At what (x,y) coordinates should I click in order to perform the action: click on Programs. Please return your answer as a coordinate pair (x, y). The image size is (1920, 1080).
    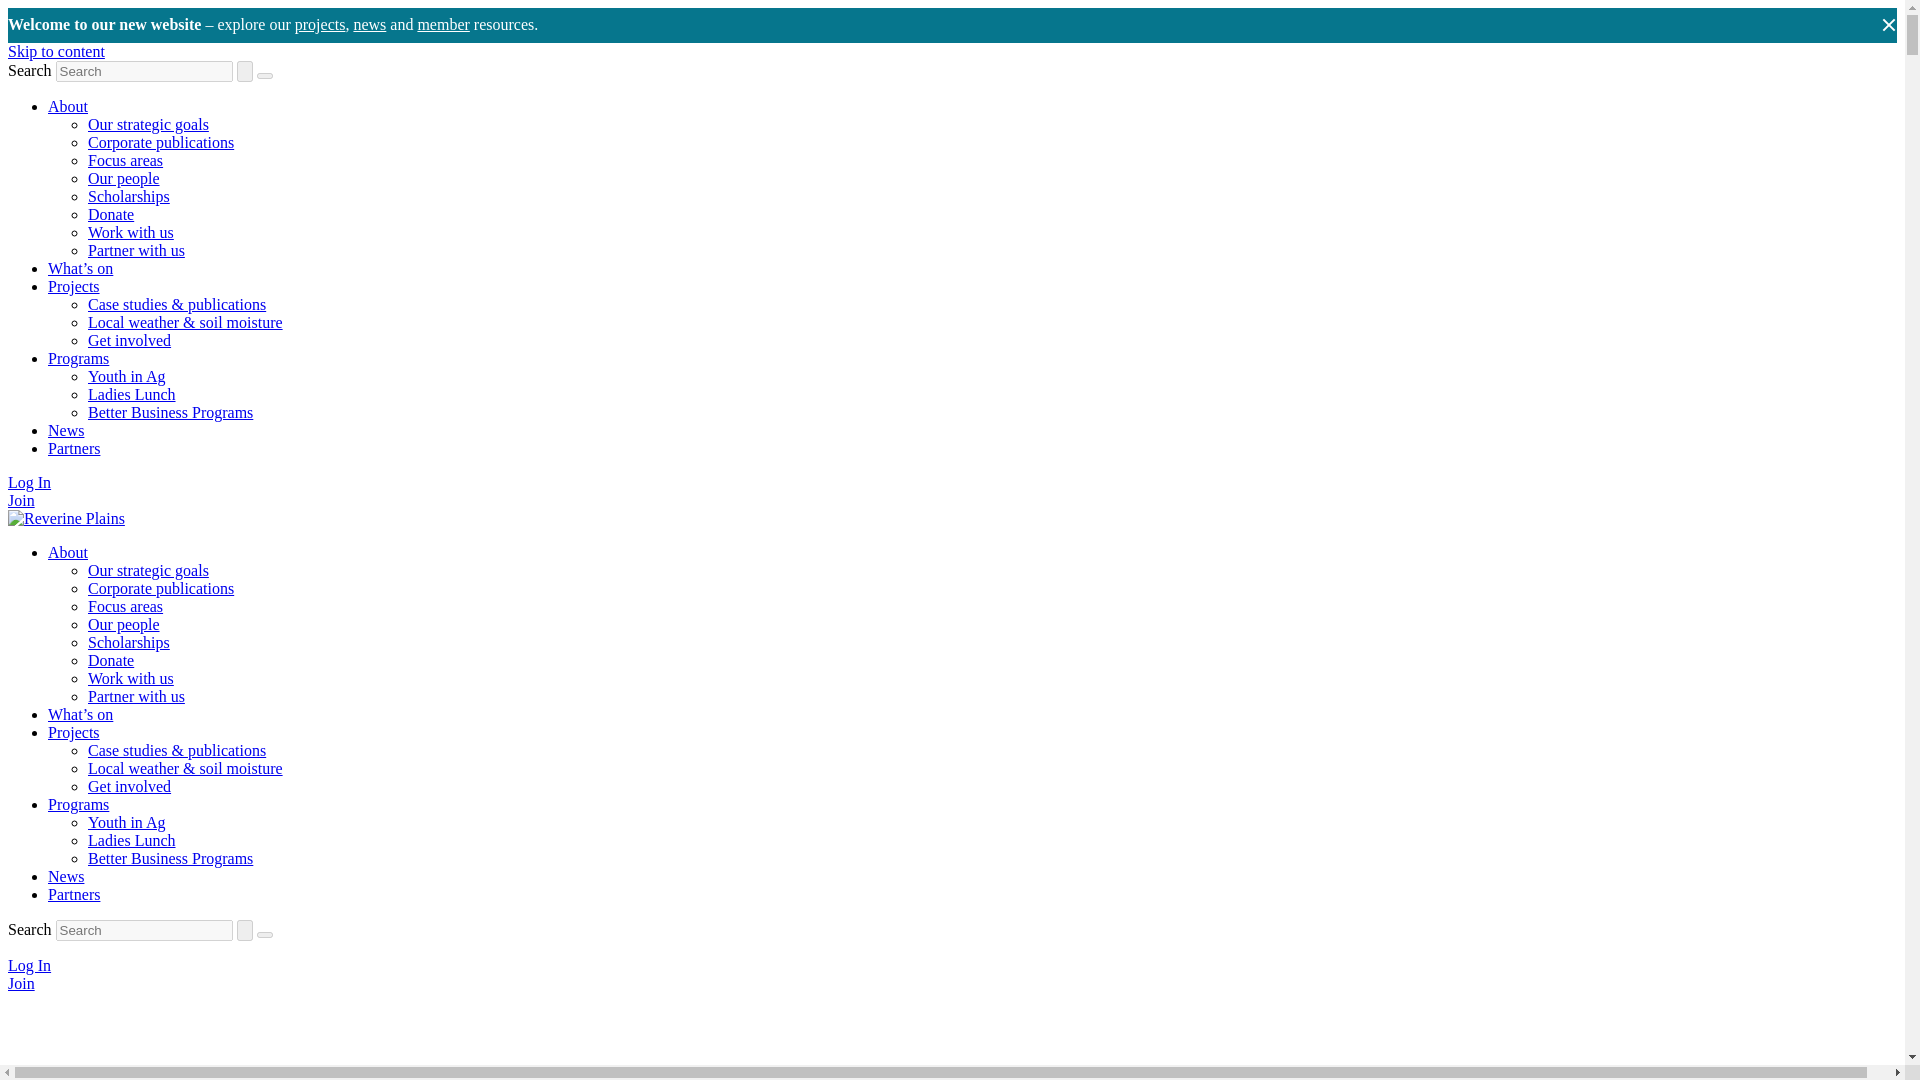
    Looking at the image, I should click on (78, 358).